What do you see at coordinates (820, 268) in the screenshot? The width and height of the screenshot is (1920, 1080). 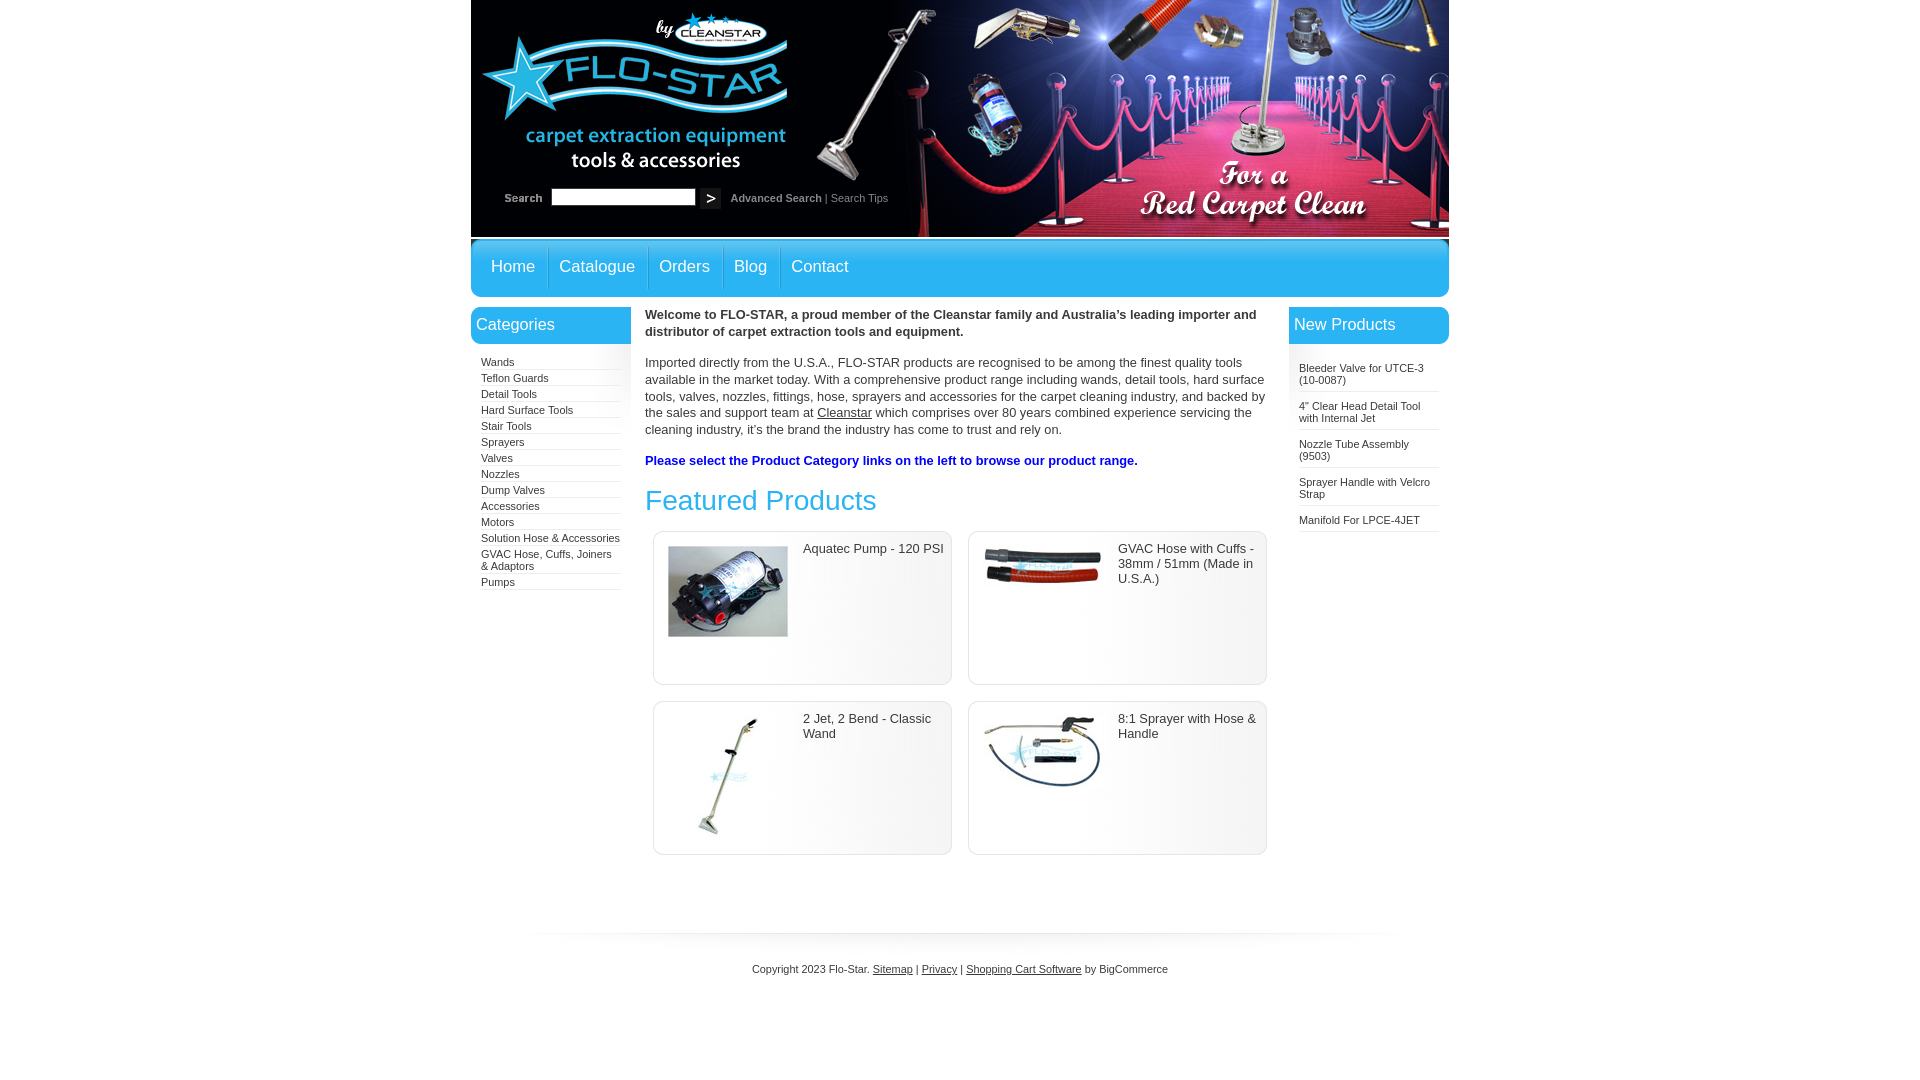 I see `Contact` at bounding box center [820, 268].